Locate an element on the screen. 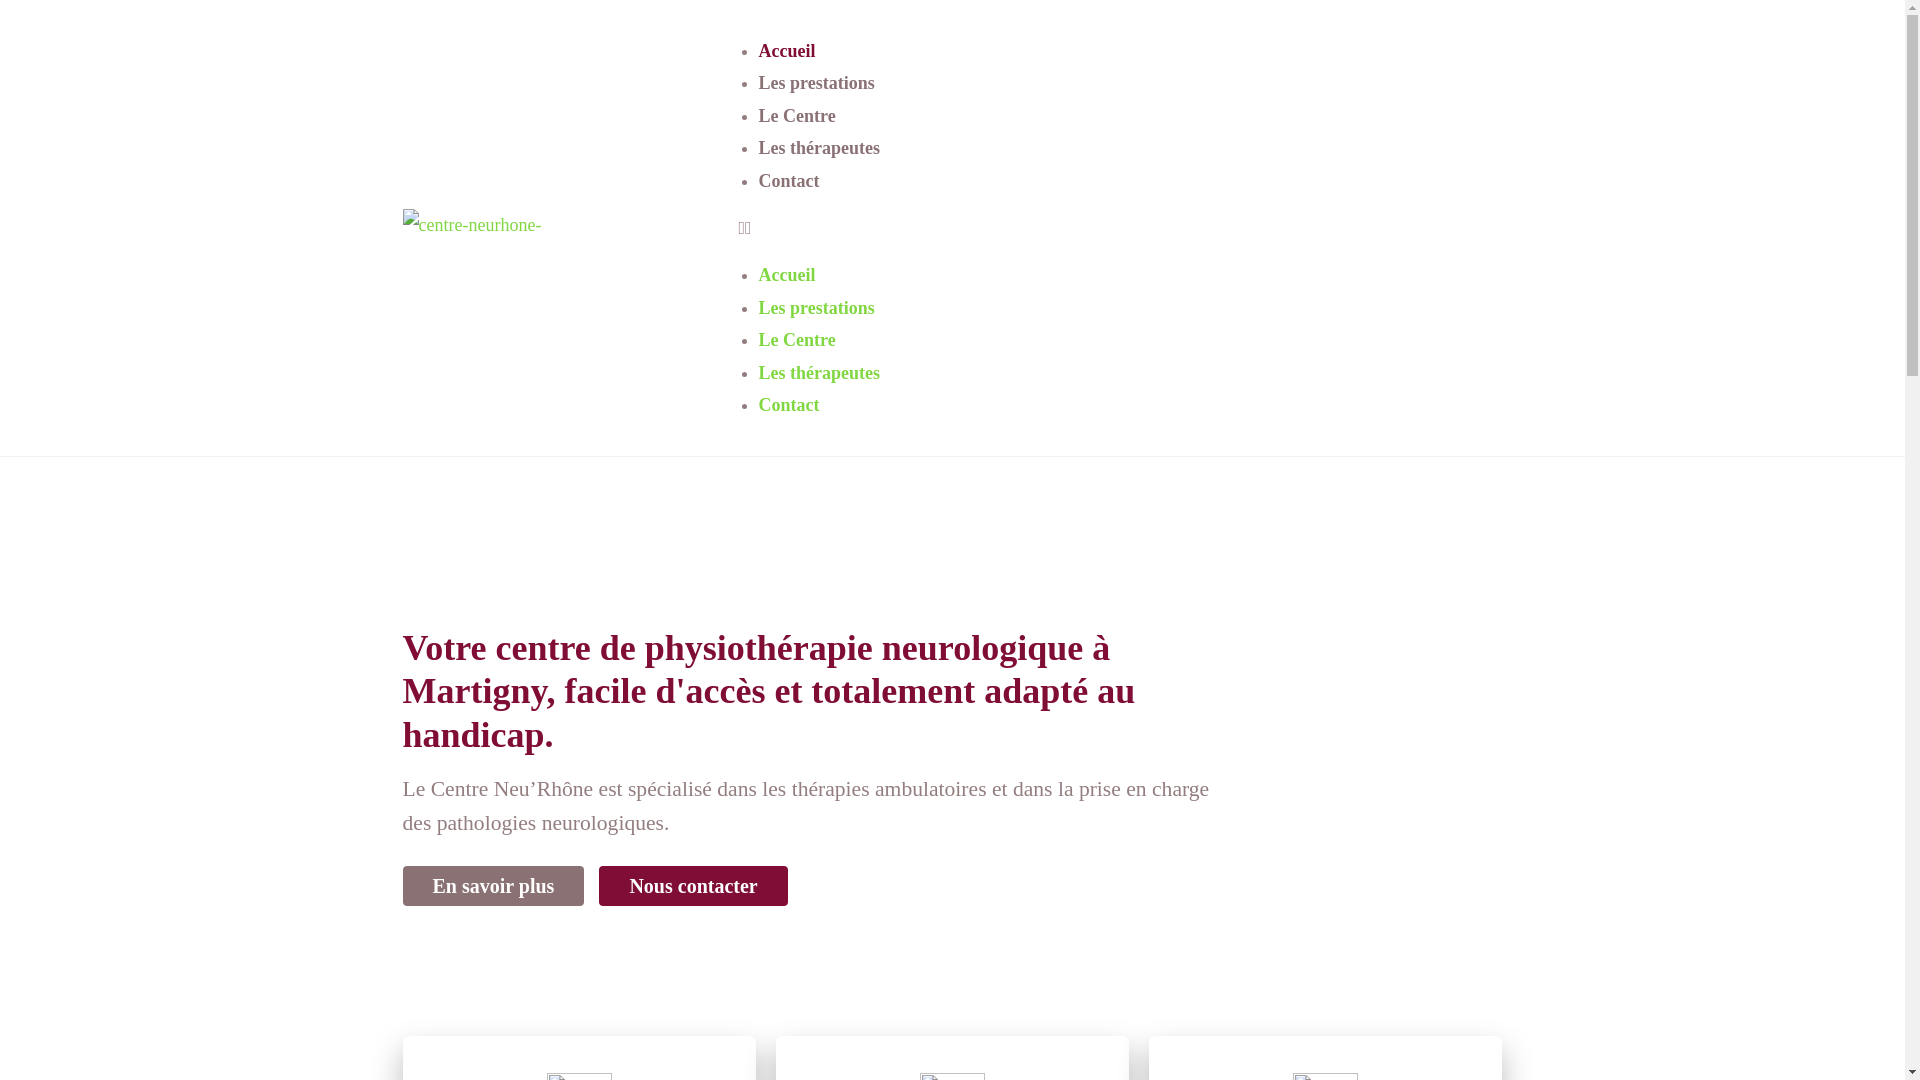 Image resolution: width=1920 pixels, height=1080 pixels. Le Centre is located at coordinates (796, 340).